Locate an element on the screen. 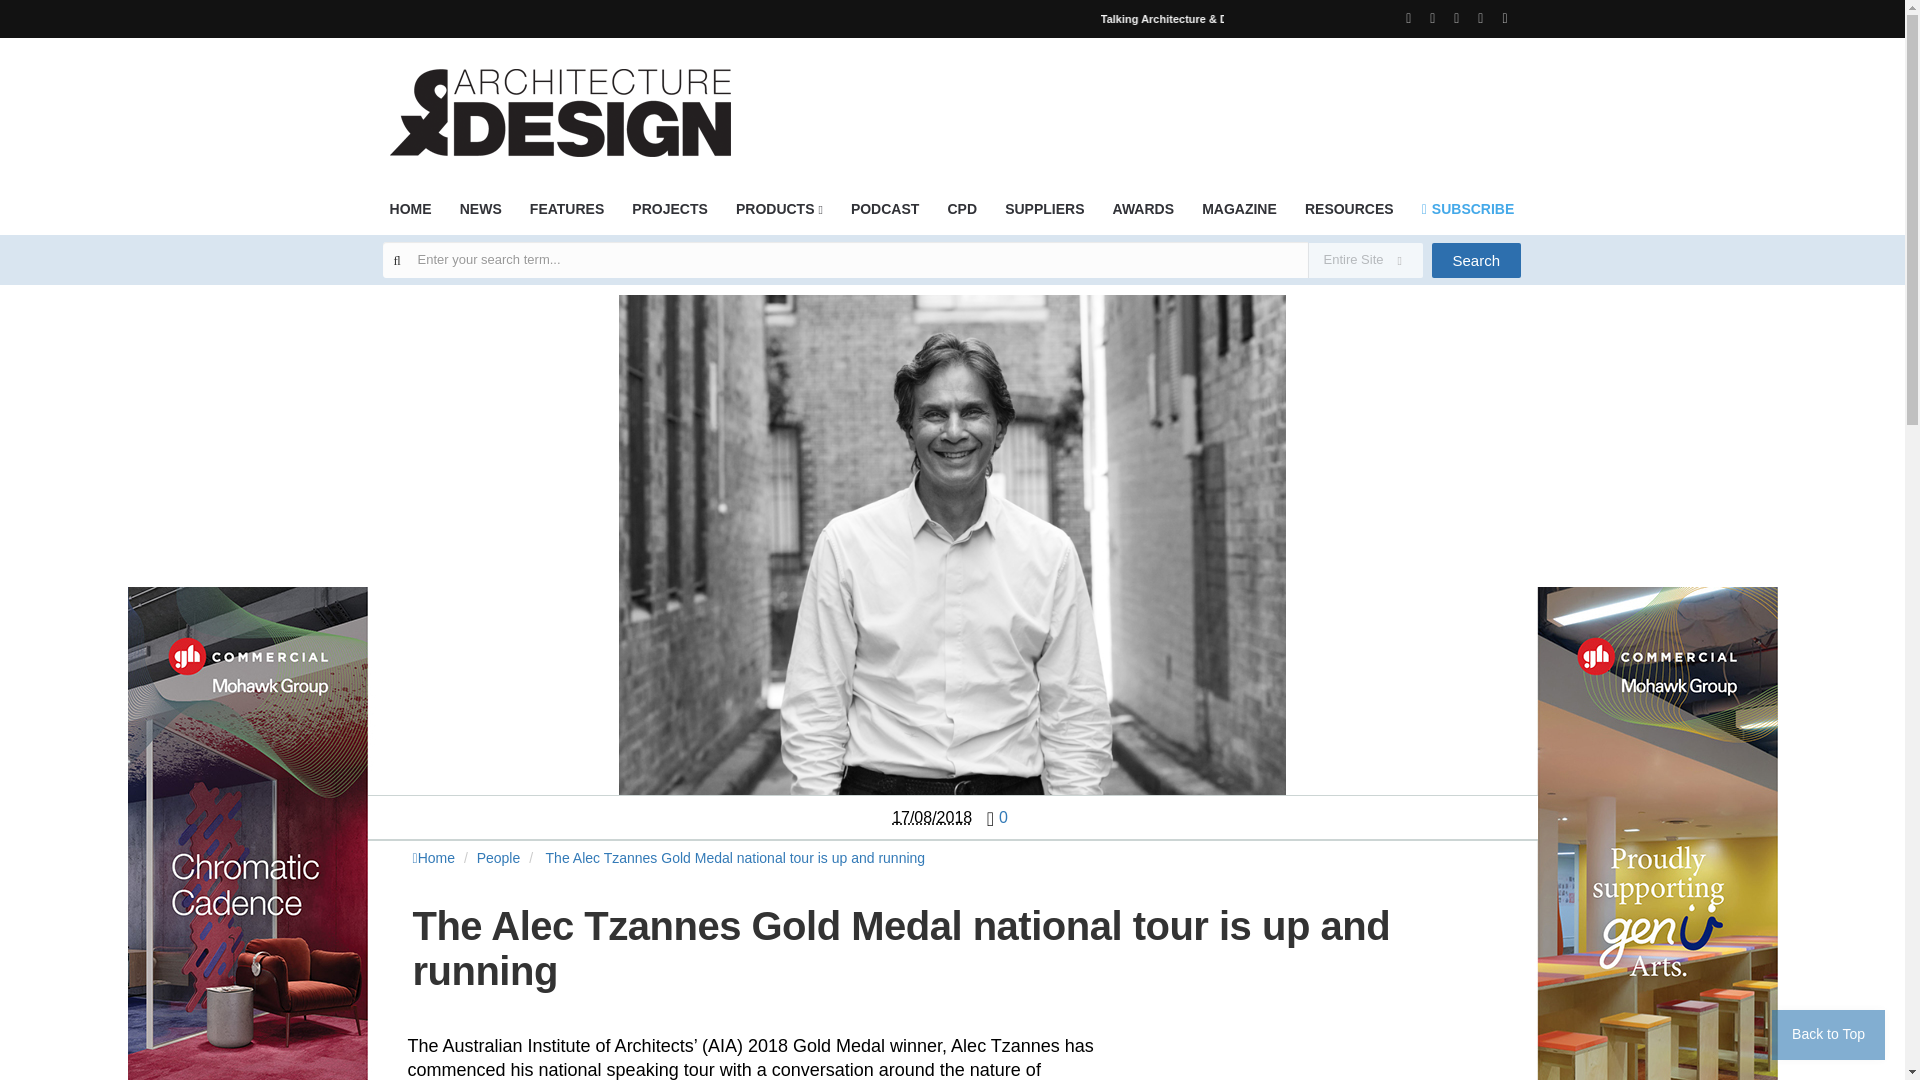 This screenshot has height=1080, width=1920. 2018-08-16T23:59:43Z is located at coordinates (932, 817).